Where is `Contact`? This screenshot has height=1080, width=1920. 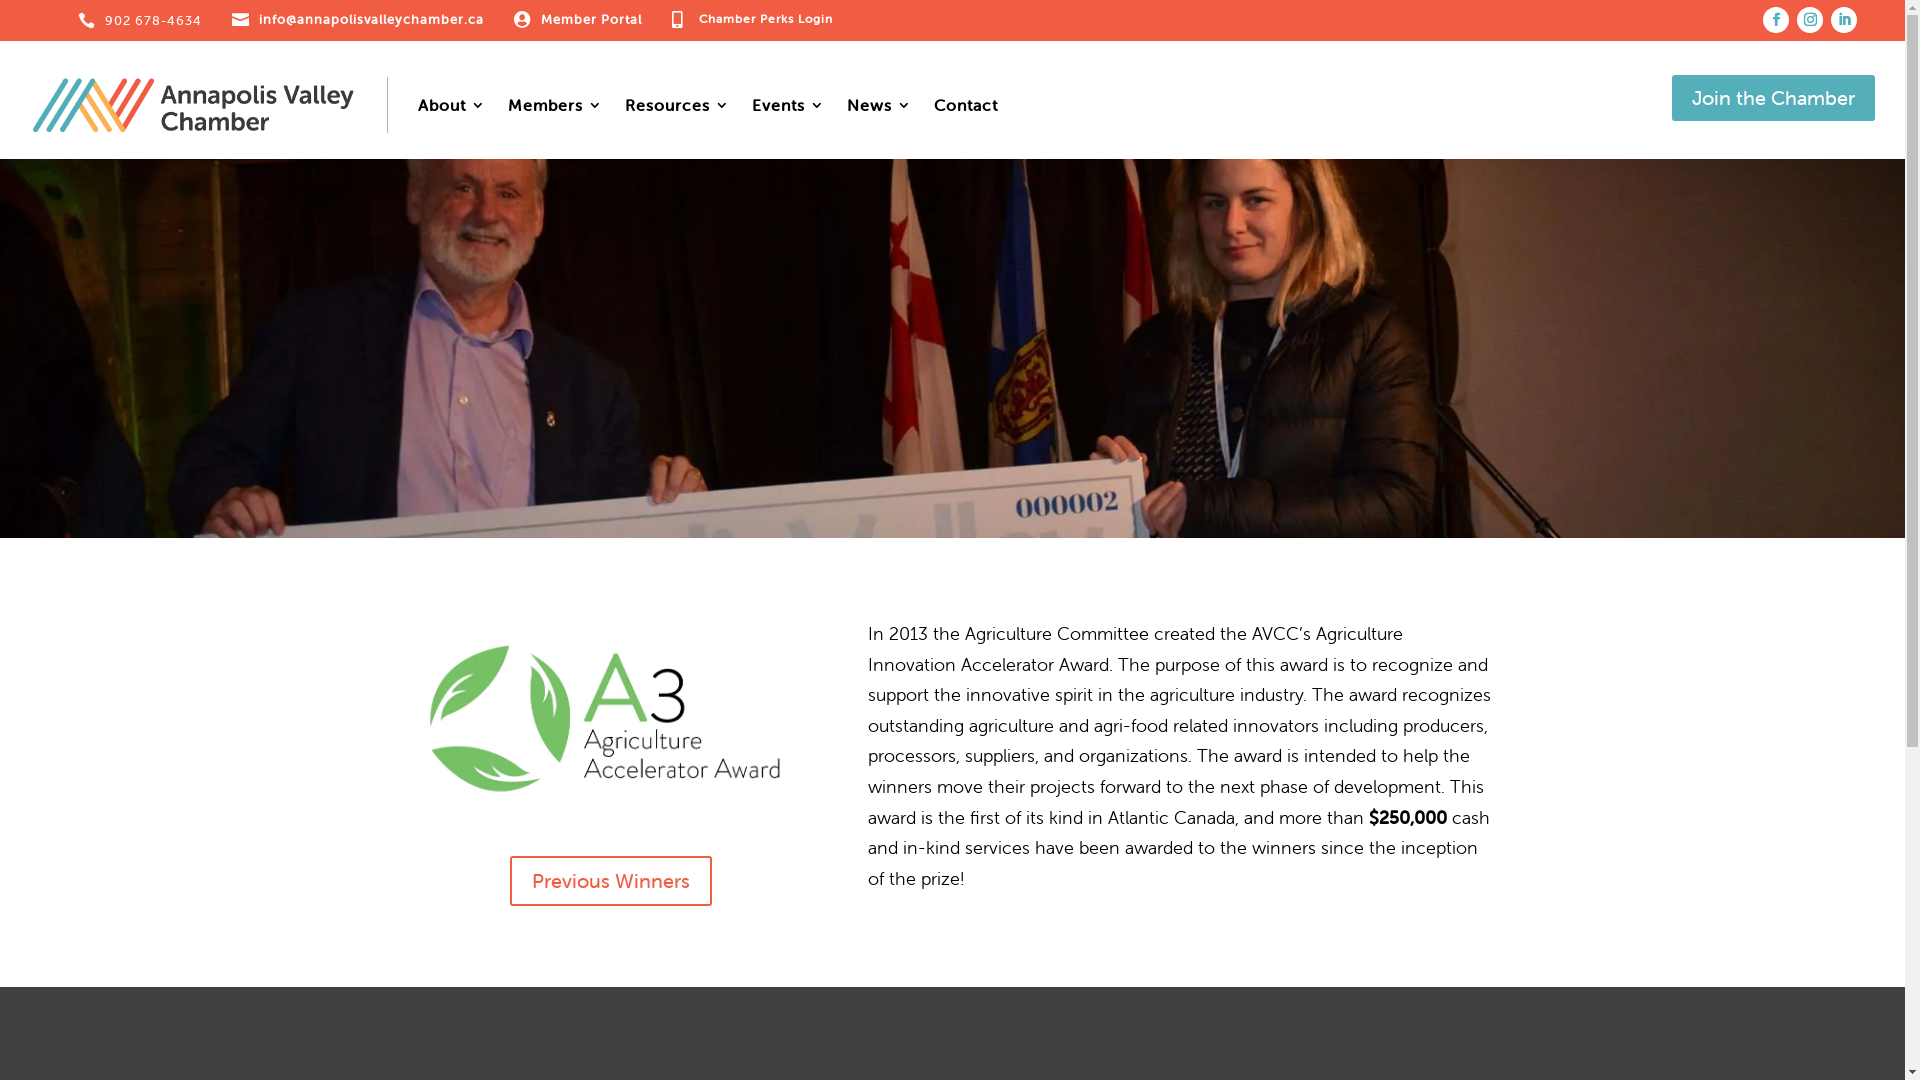 Contact is located at coordinates (966, 105).